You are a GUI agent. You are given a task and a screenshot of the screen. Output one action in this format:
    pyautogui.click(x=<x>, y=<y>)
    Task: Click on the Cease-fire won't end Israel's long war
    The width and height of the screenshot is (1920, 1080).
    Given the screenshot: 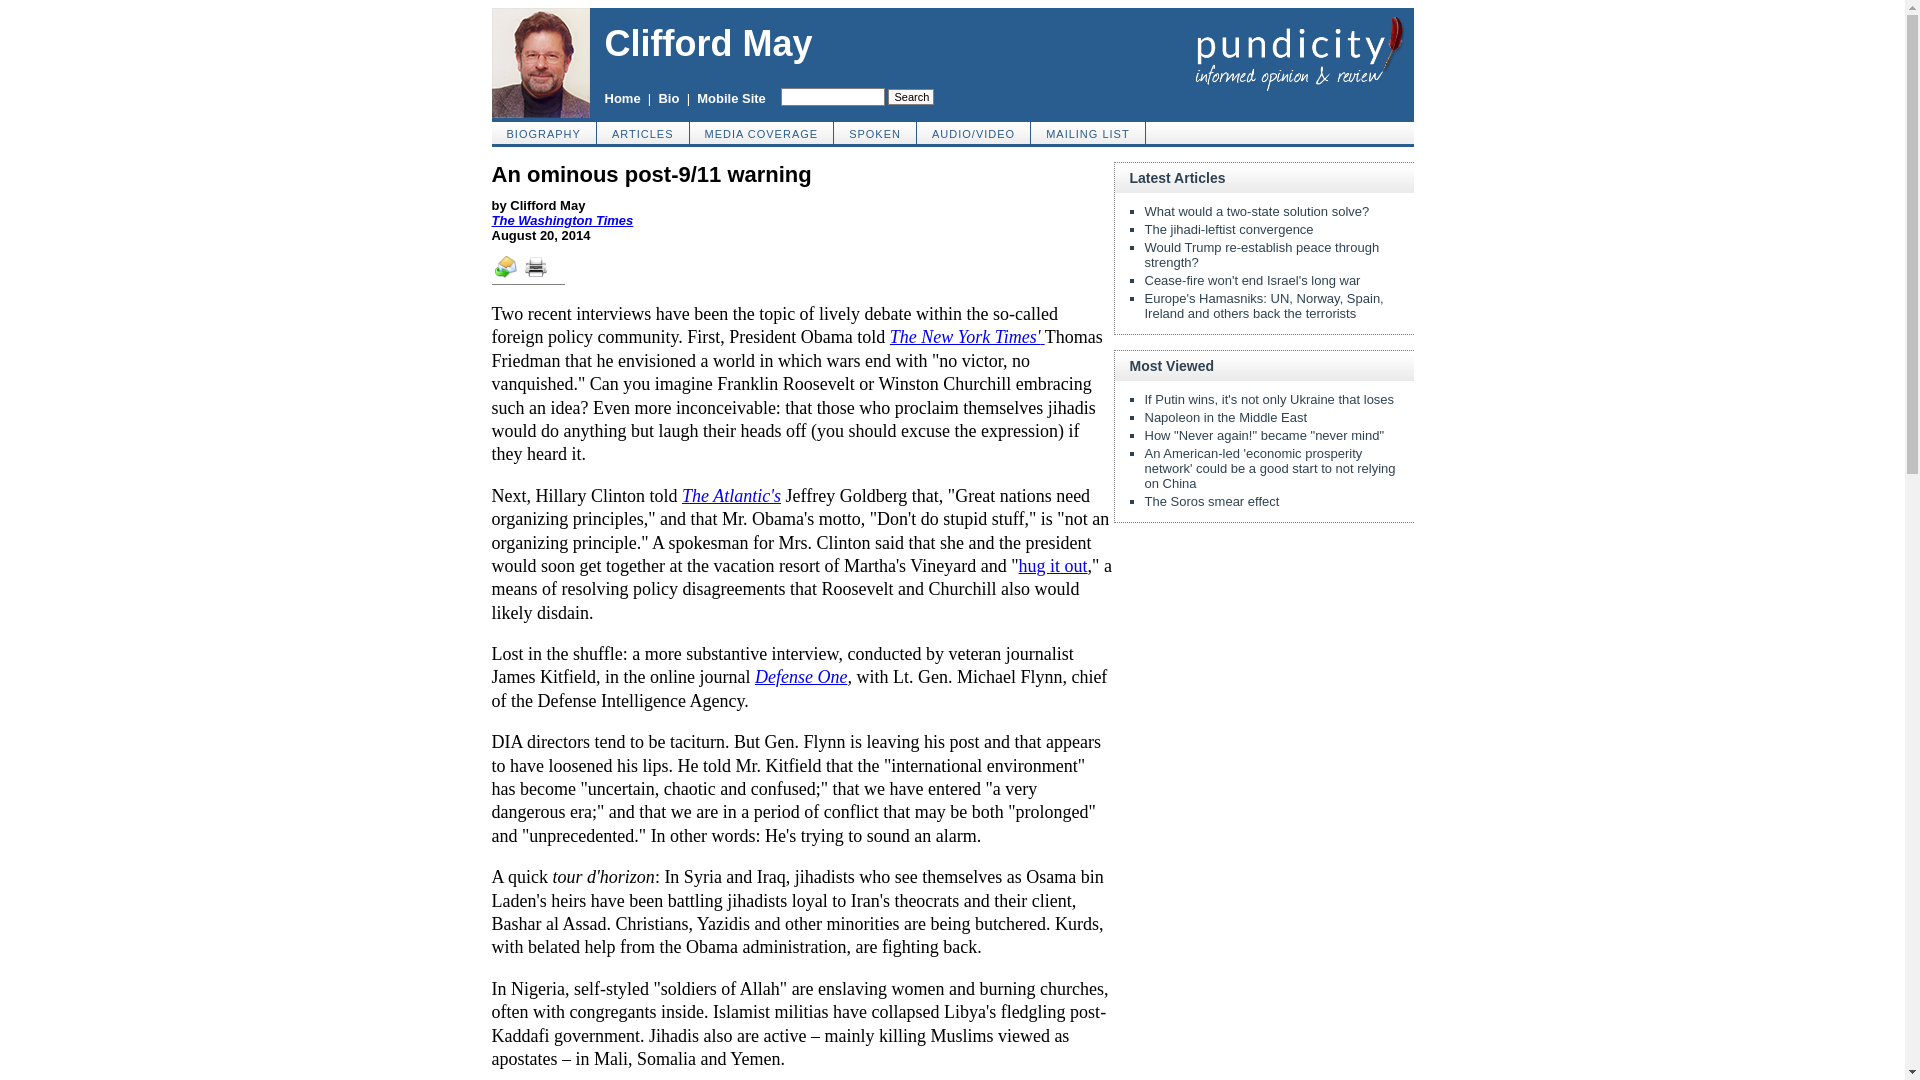 What is the action you would take?
    pyautogui.click(x=1252, y=280)
    